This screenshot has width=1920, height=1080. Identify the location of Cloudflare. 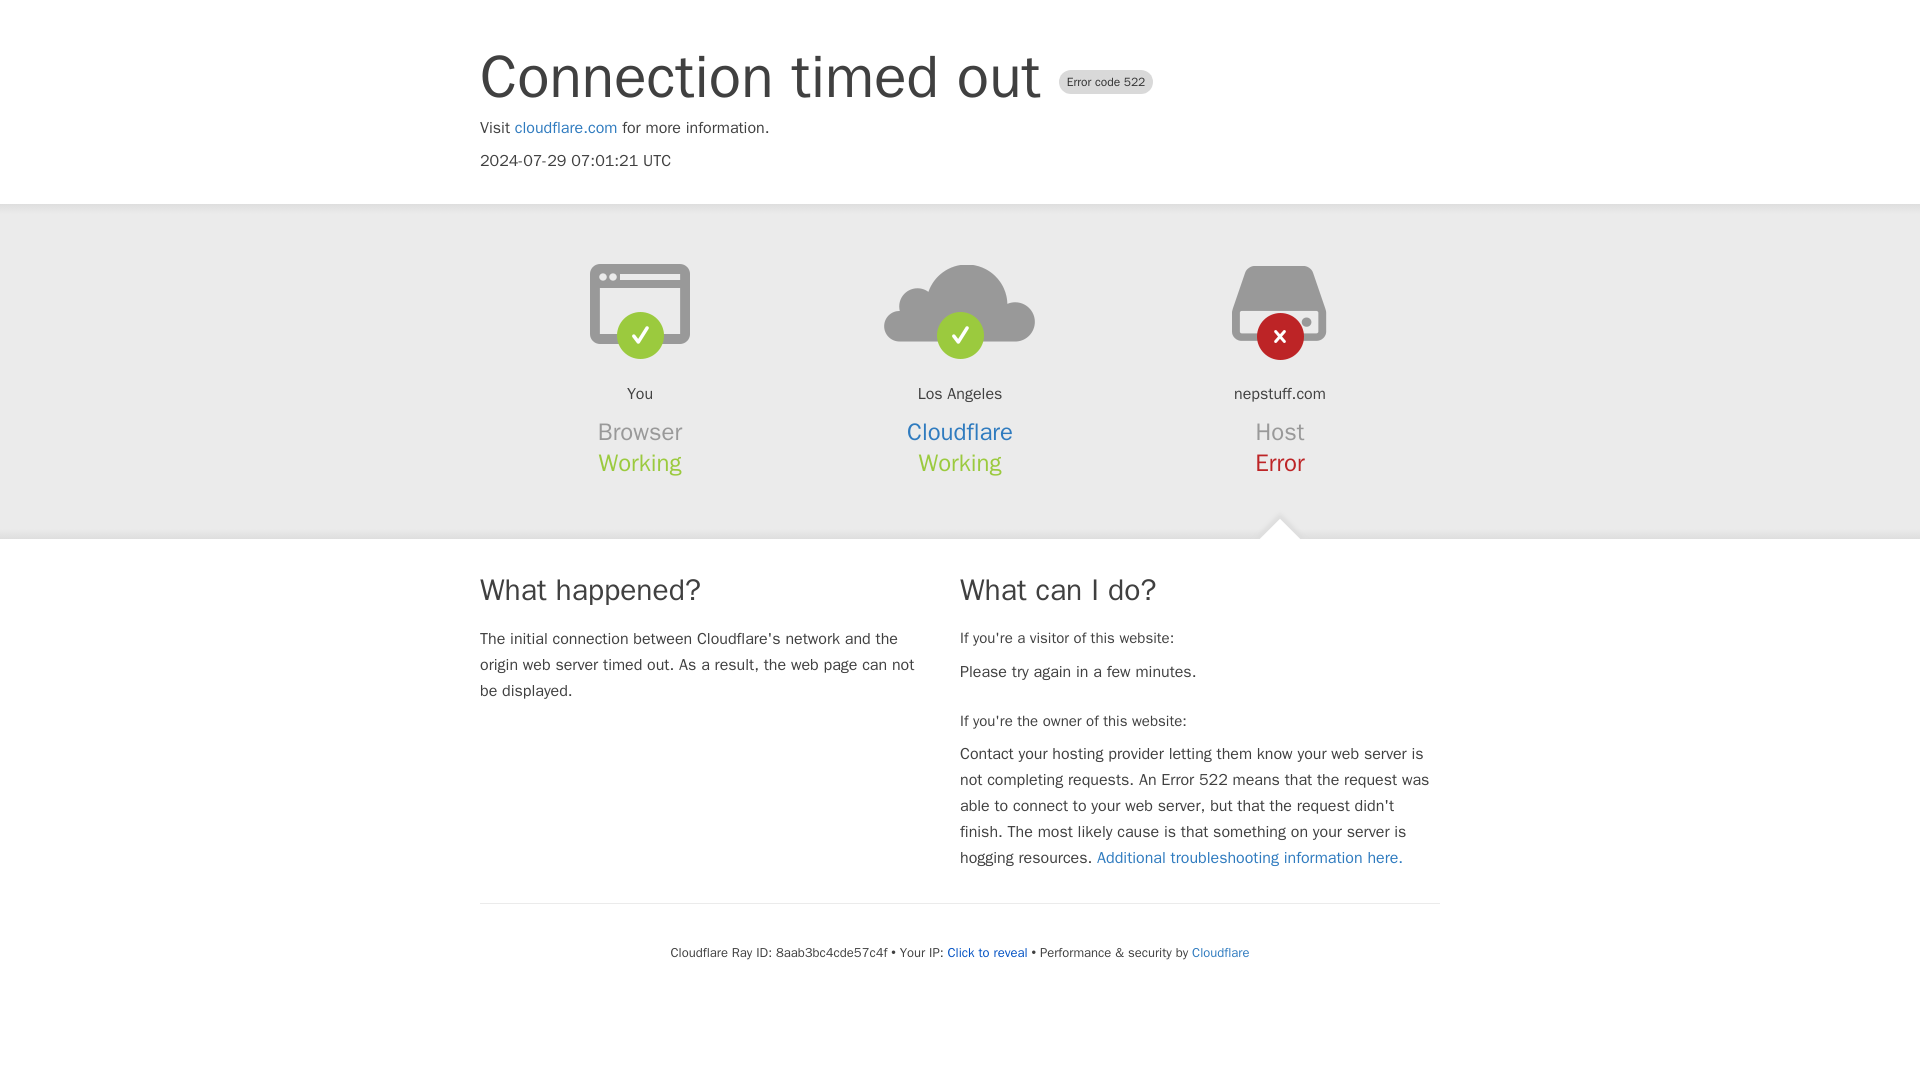
(1220, 952).